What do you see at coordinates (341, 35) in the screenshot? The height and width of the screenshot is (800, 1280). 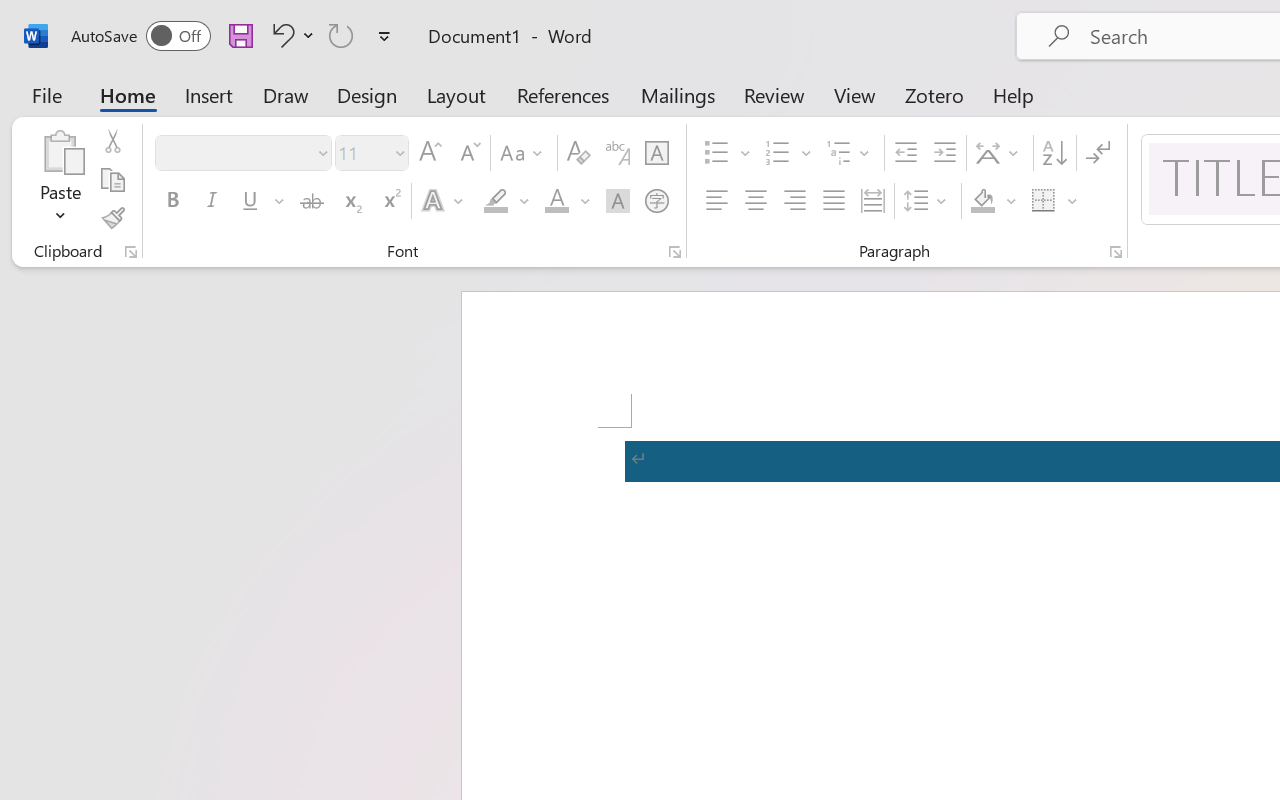 I see `Can't Repeat` at bounding box center [341, 35].